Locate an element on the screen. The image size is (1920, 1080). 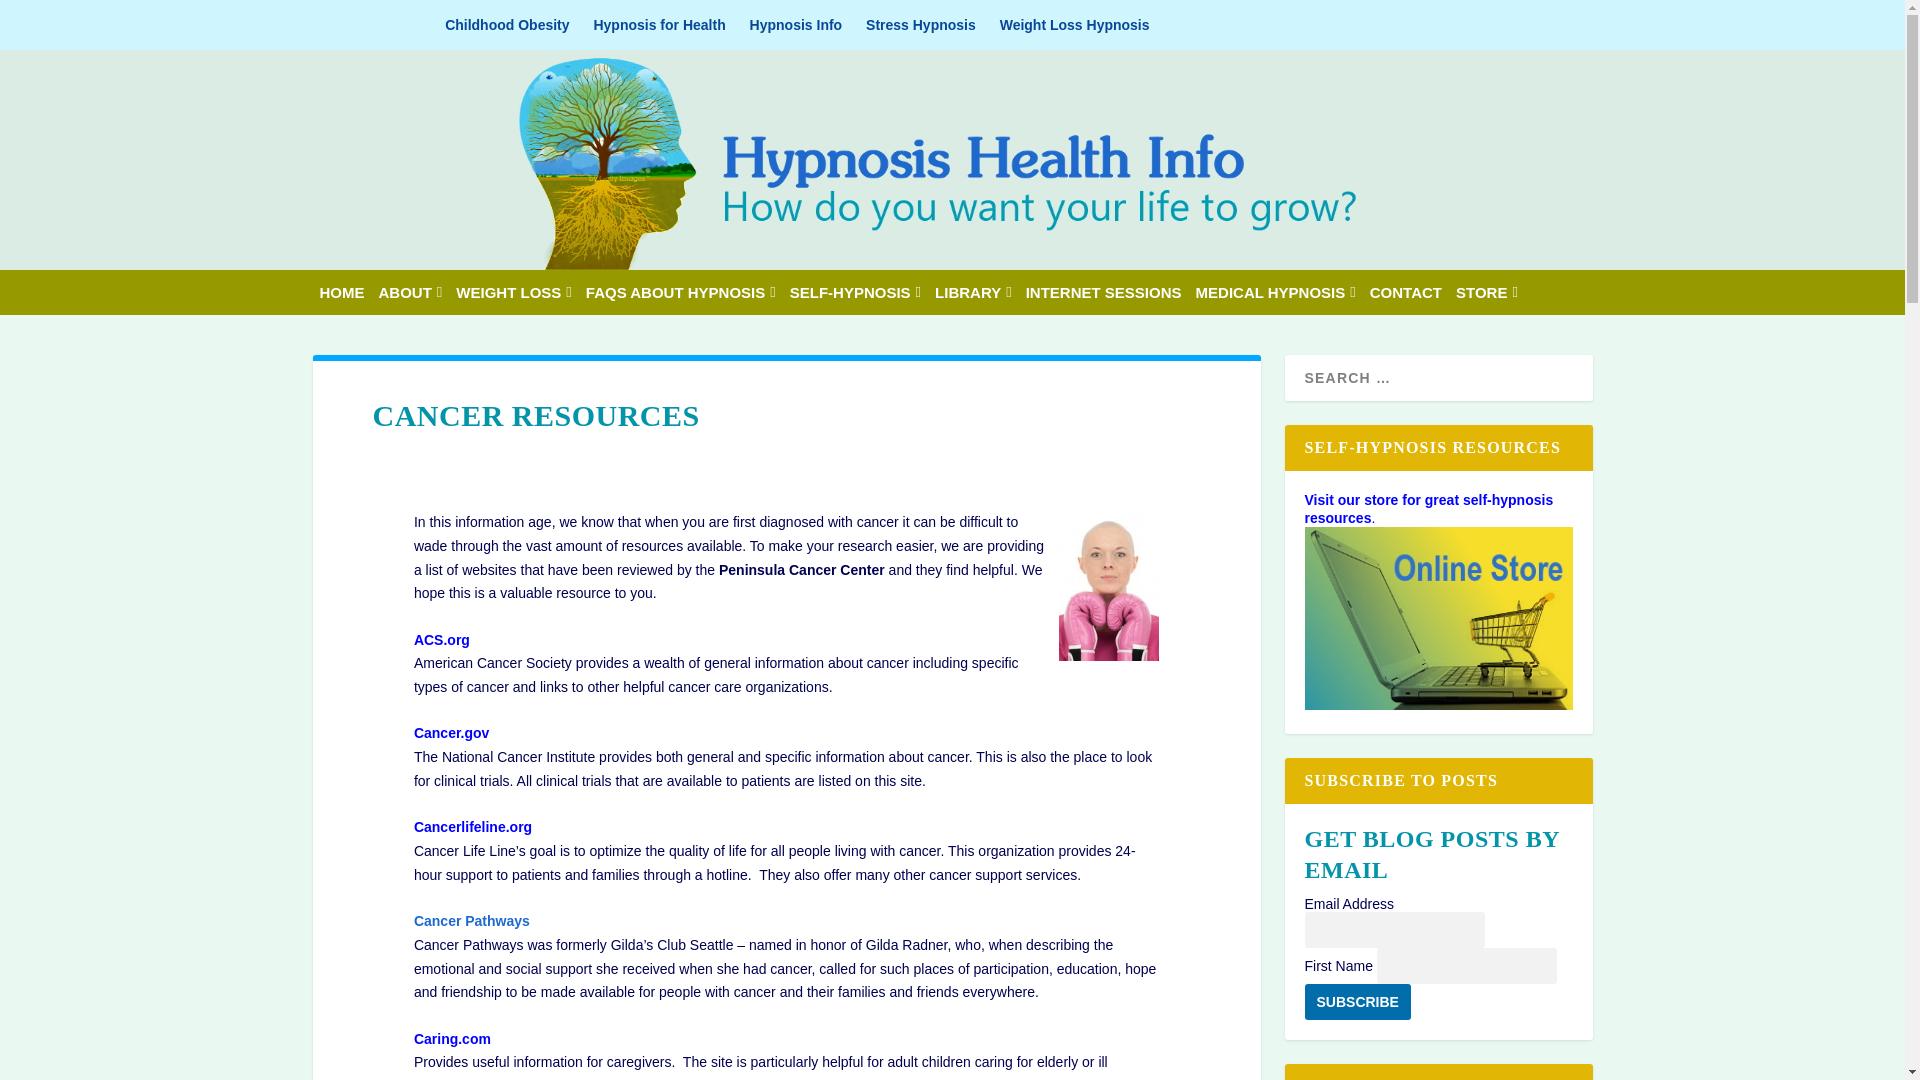
ABOUT is located at coordinates (410, 292).